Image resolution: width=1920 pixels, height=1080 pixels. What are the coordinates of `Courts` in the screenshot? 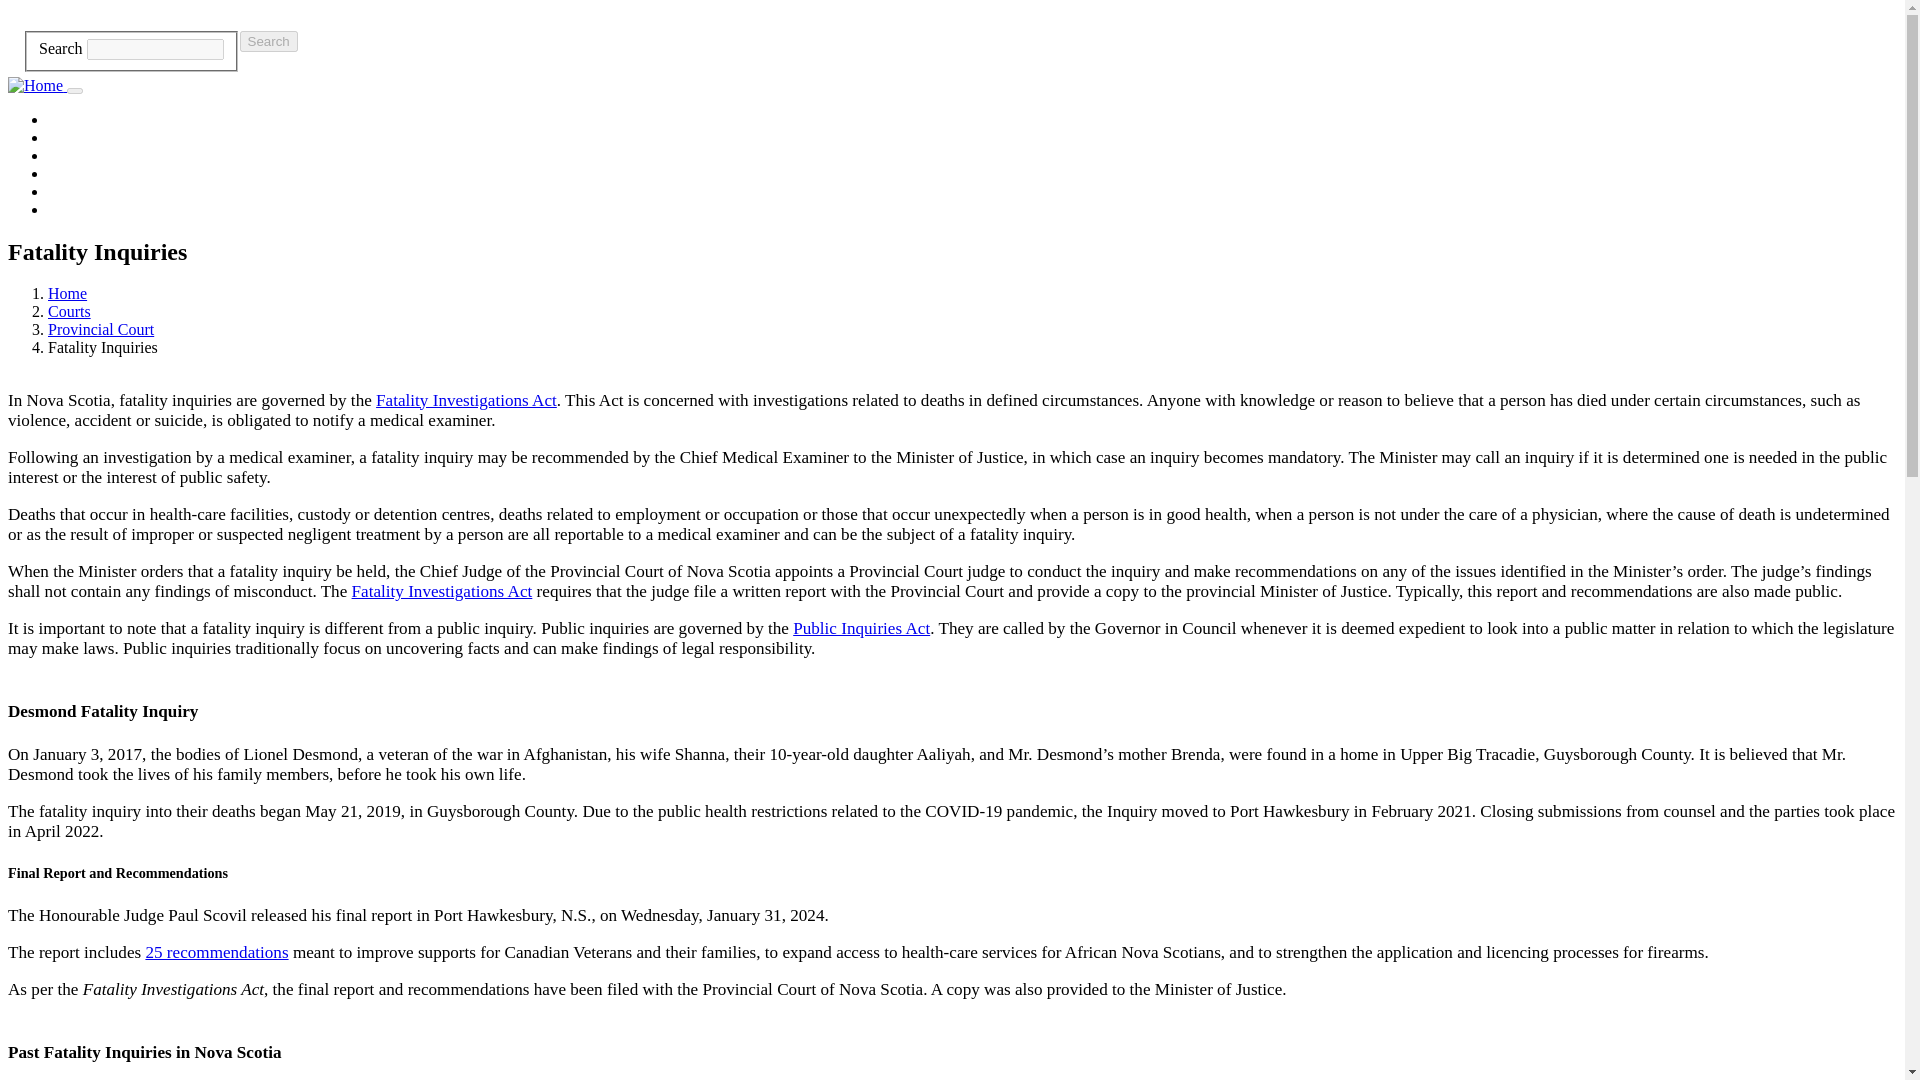 It's located at (69, 136).